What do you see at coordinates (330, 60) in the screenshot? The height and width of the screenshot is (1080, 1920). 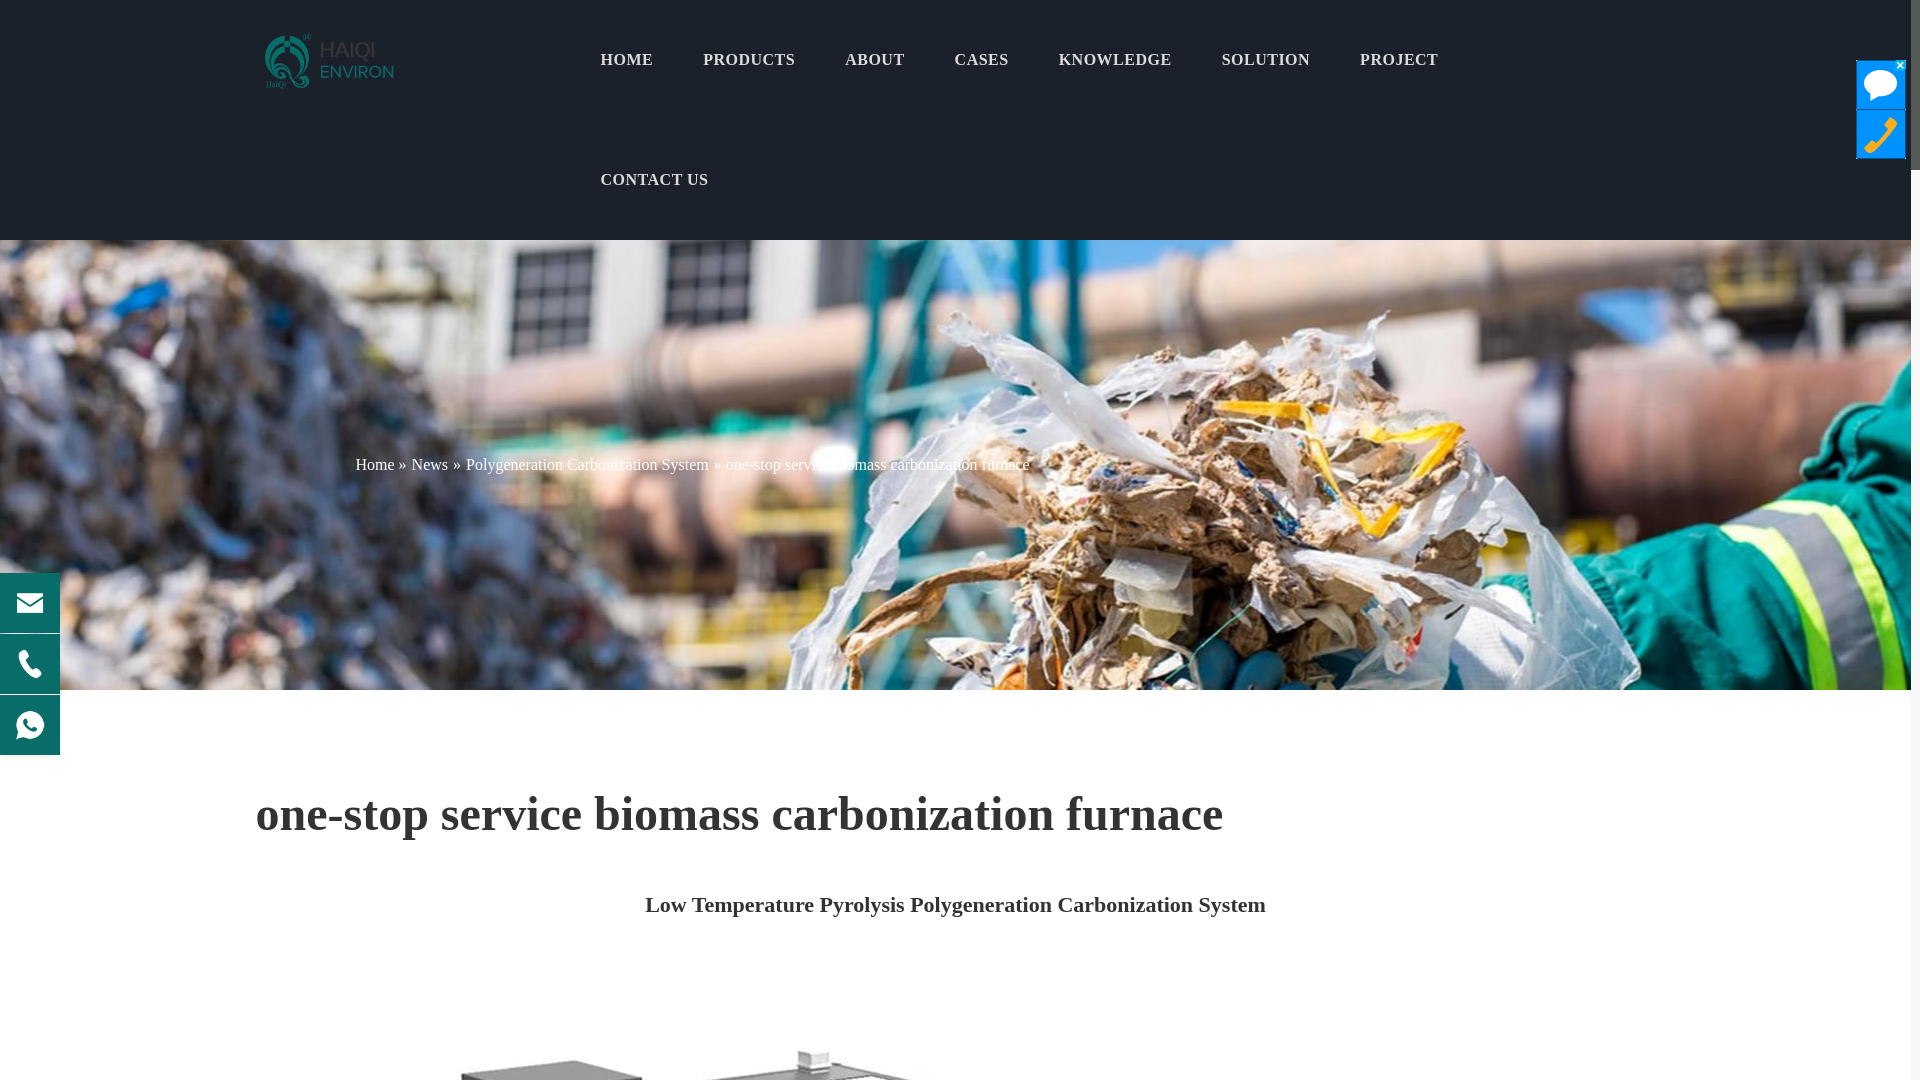 I see `Haiqi Biomass Gasifier Factory` at bounding box center [330, 60].